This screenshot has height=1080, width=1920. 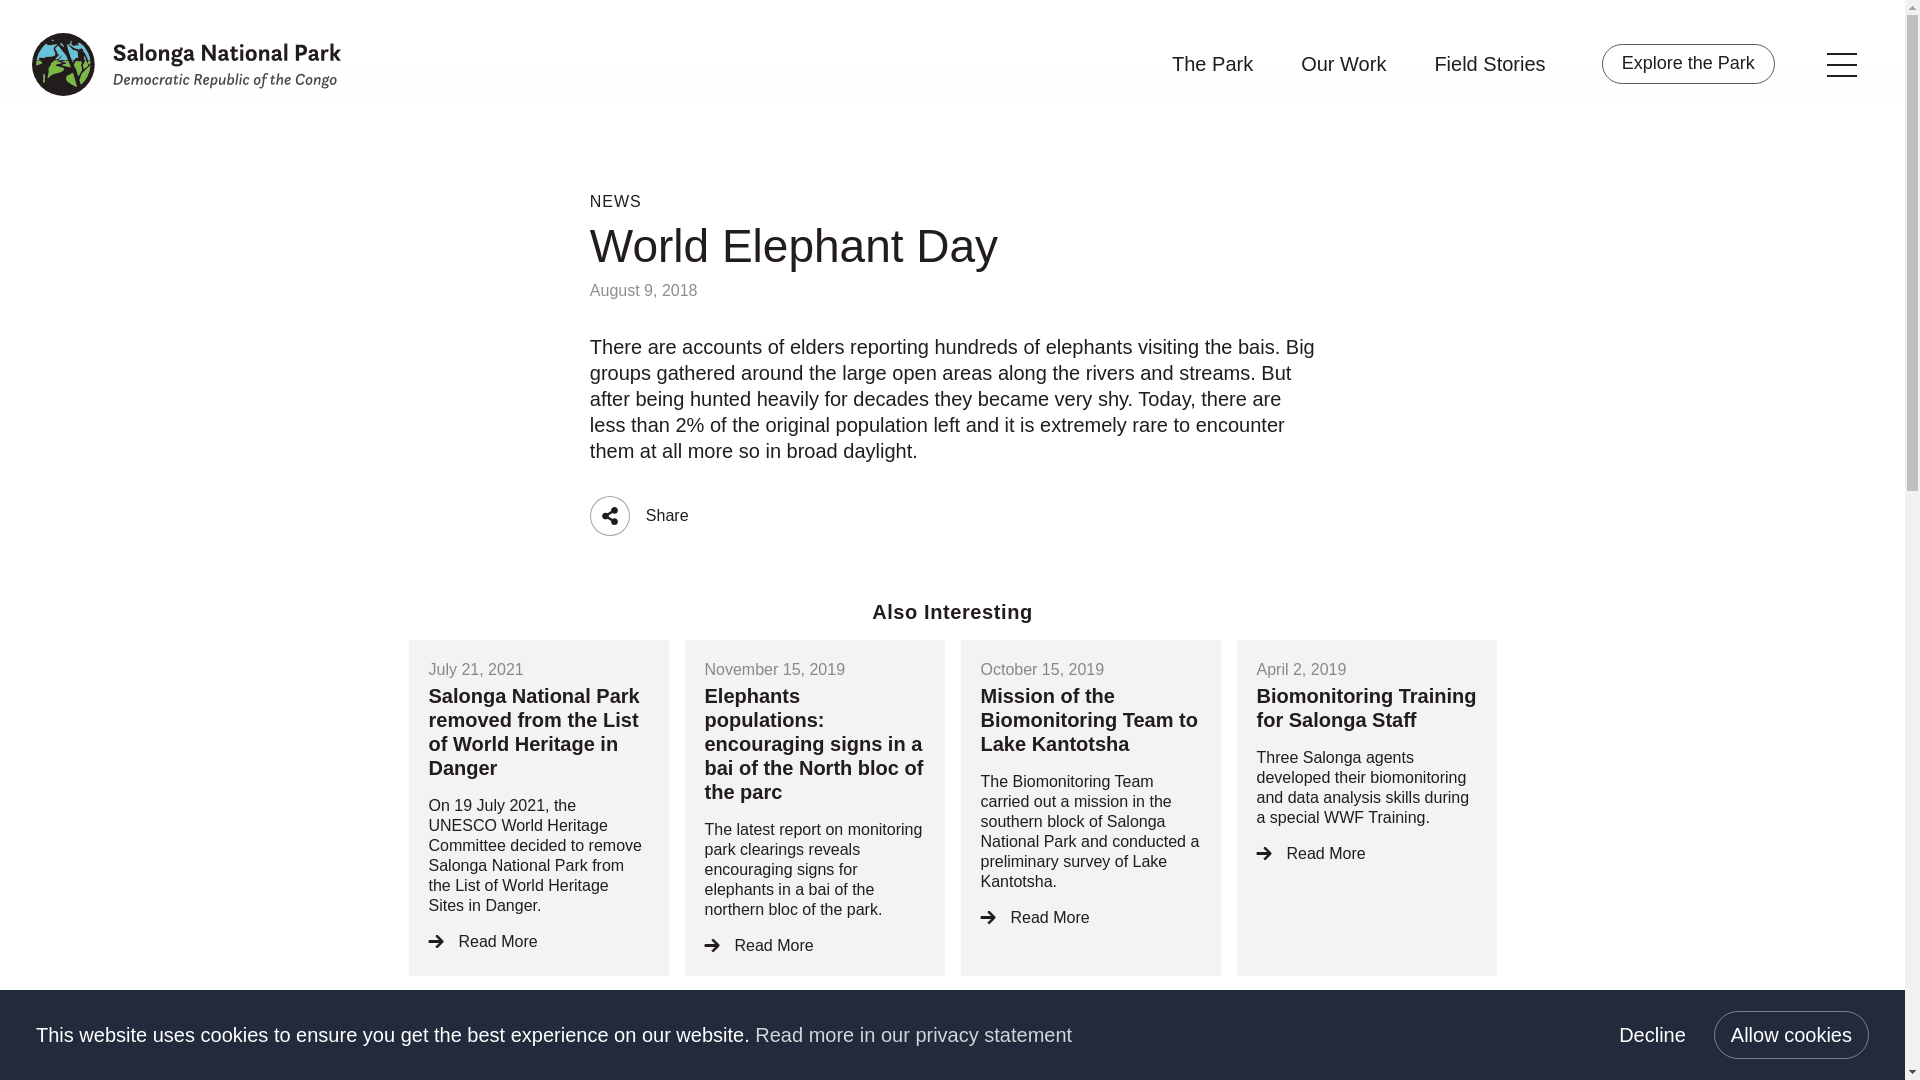 What do you see at coordinates (1490, 62) in the screenshot?
I see `Field Stories` at bounding box center [1490, 62].